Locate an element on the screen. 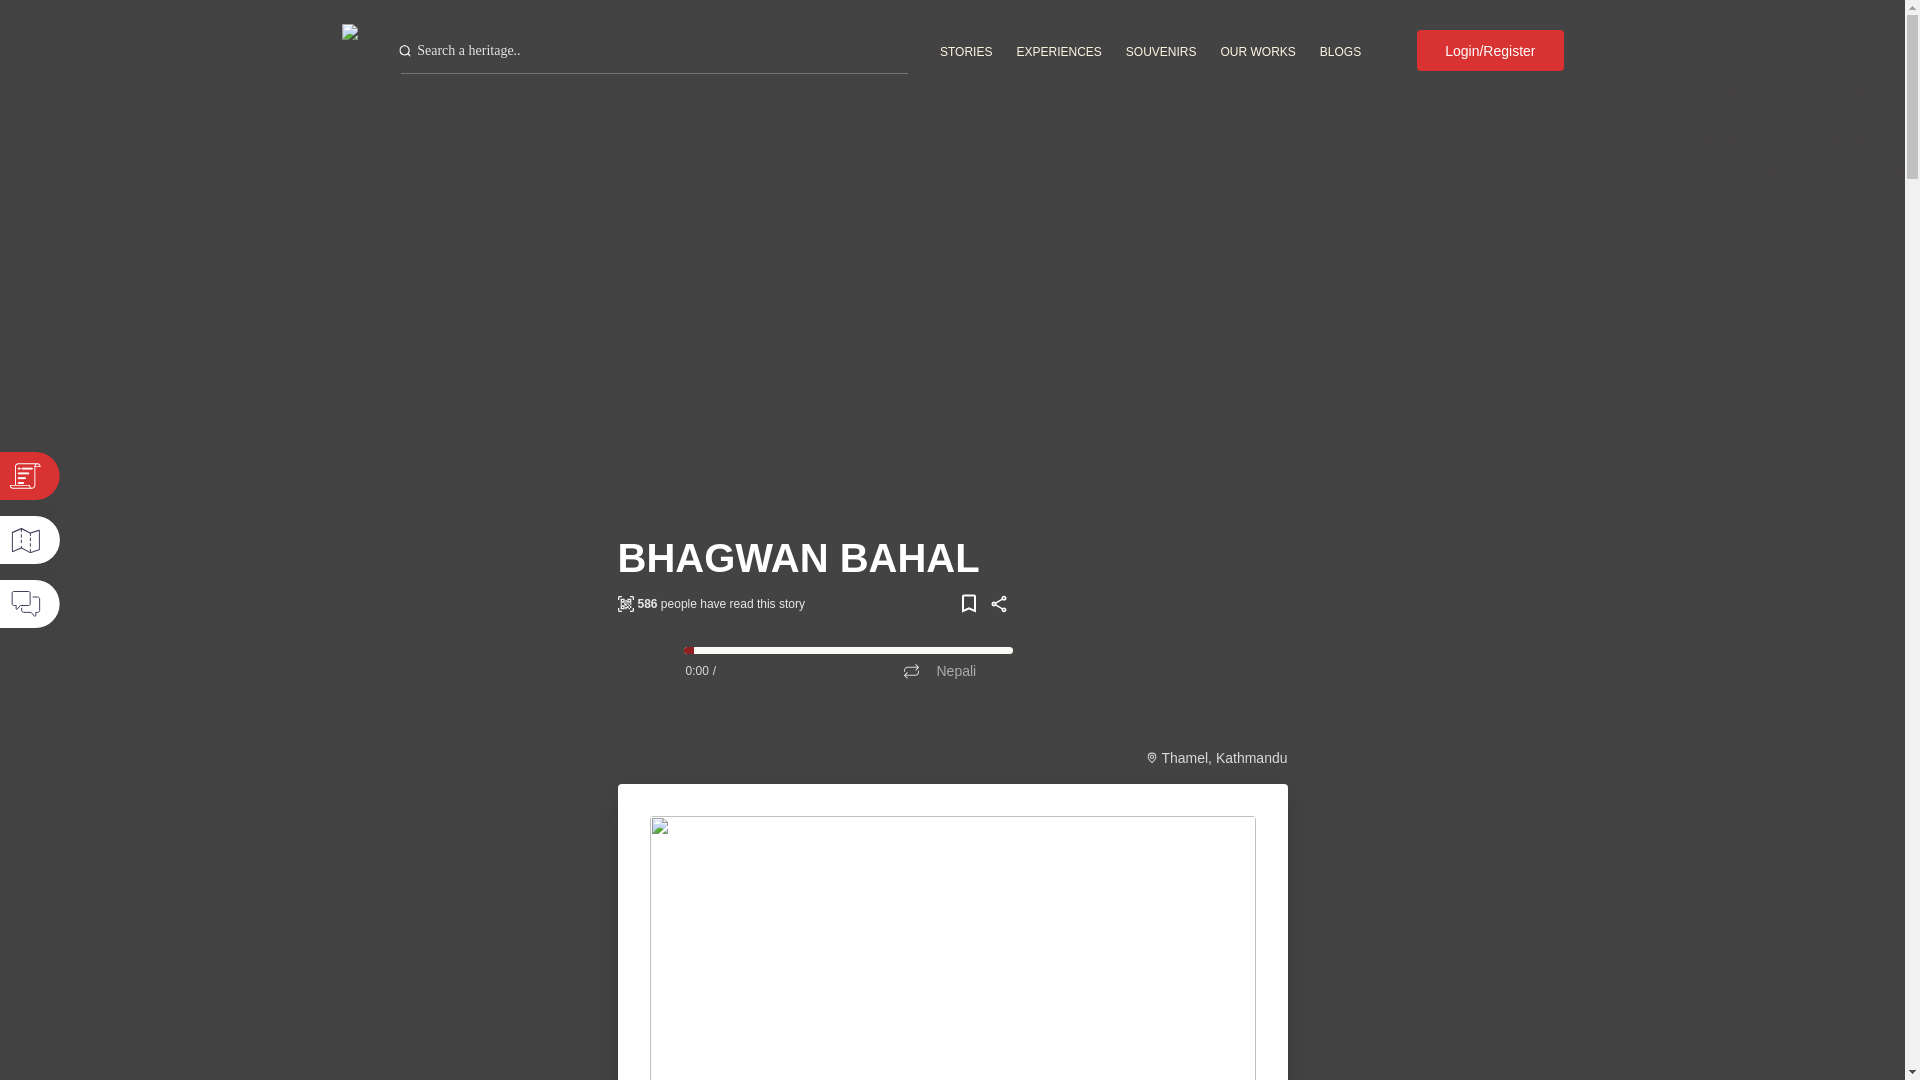 The height and width of the screenshot is (1080, 1920). OUR WORKS is located at coordinates (1258, 52).